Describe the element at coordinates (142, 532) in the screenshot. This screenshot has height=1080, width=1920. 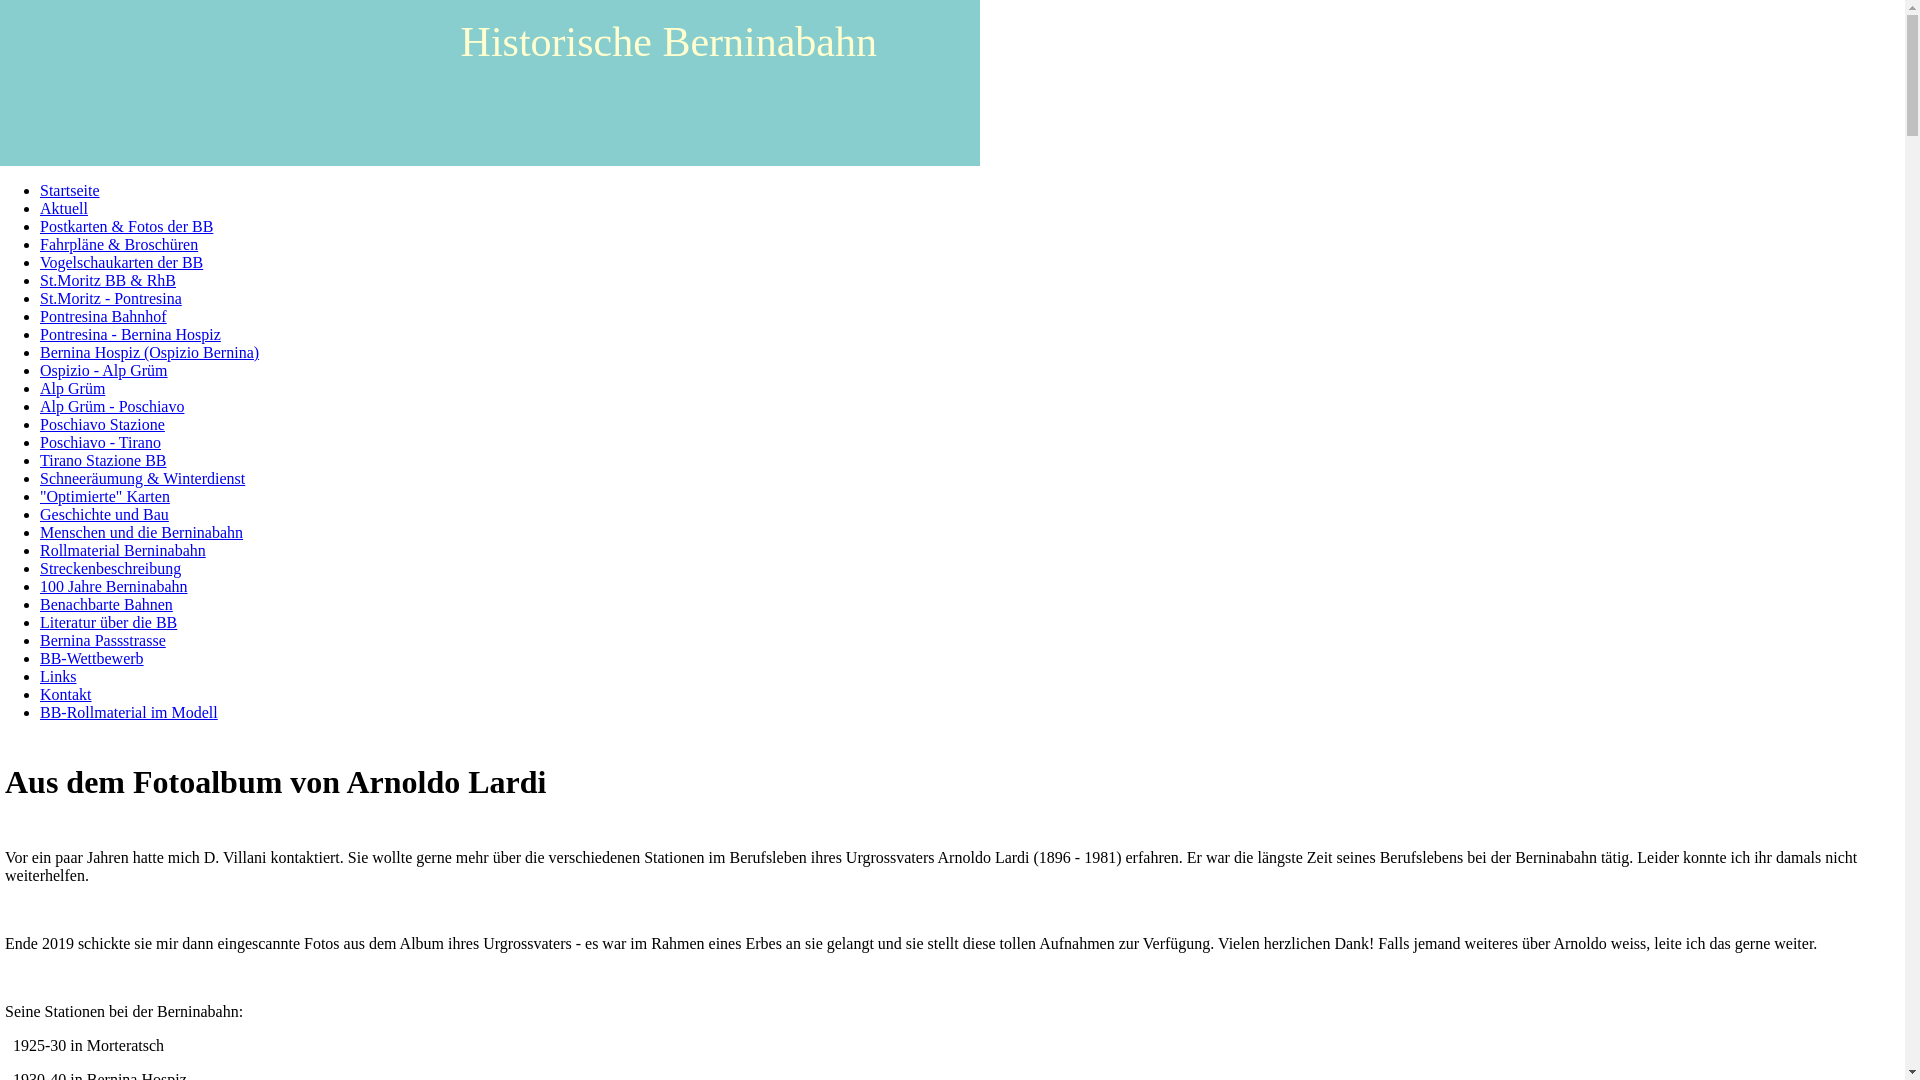
I see `Menschen und die Berninabahn` at that location.